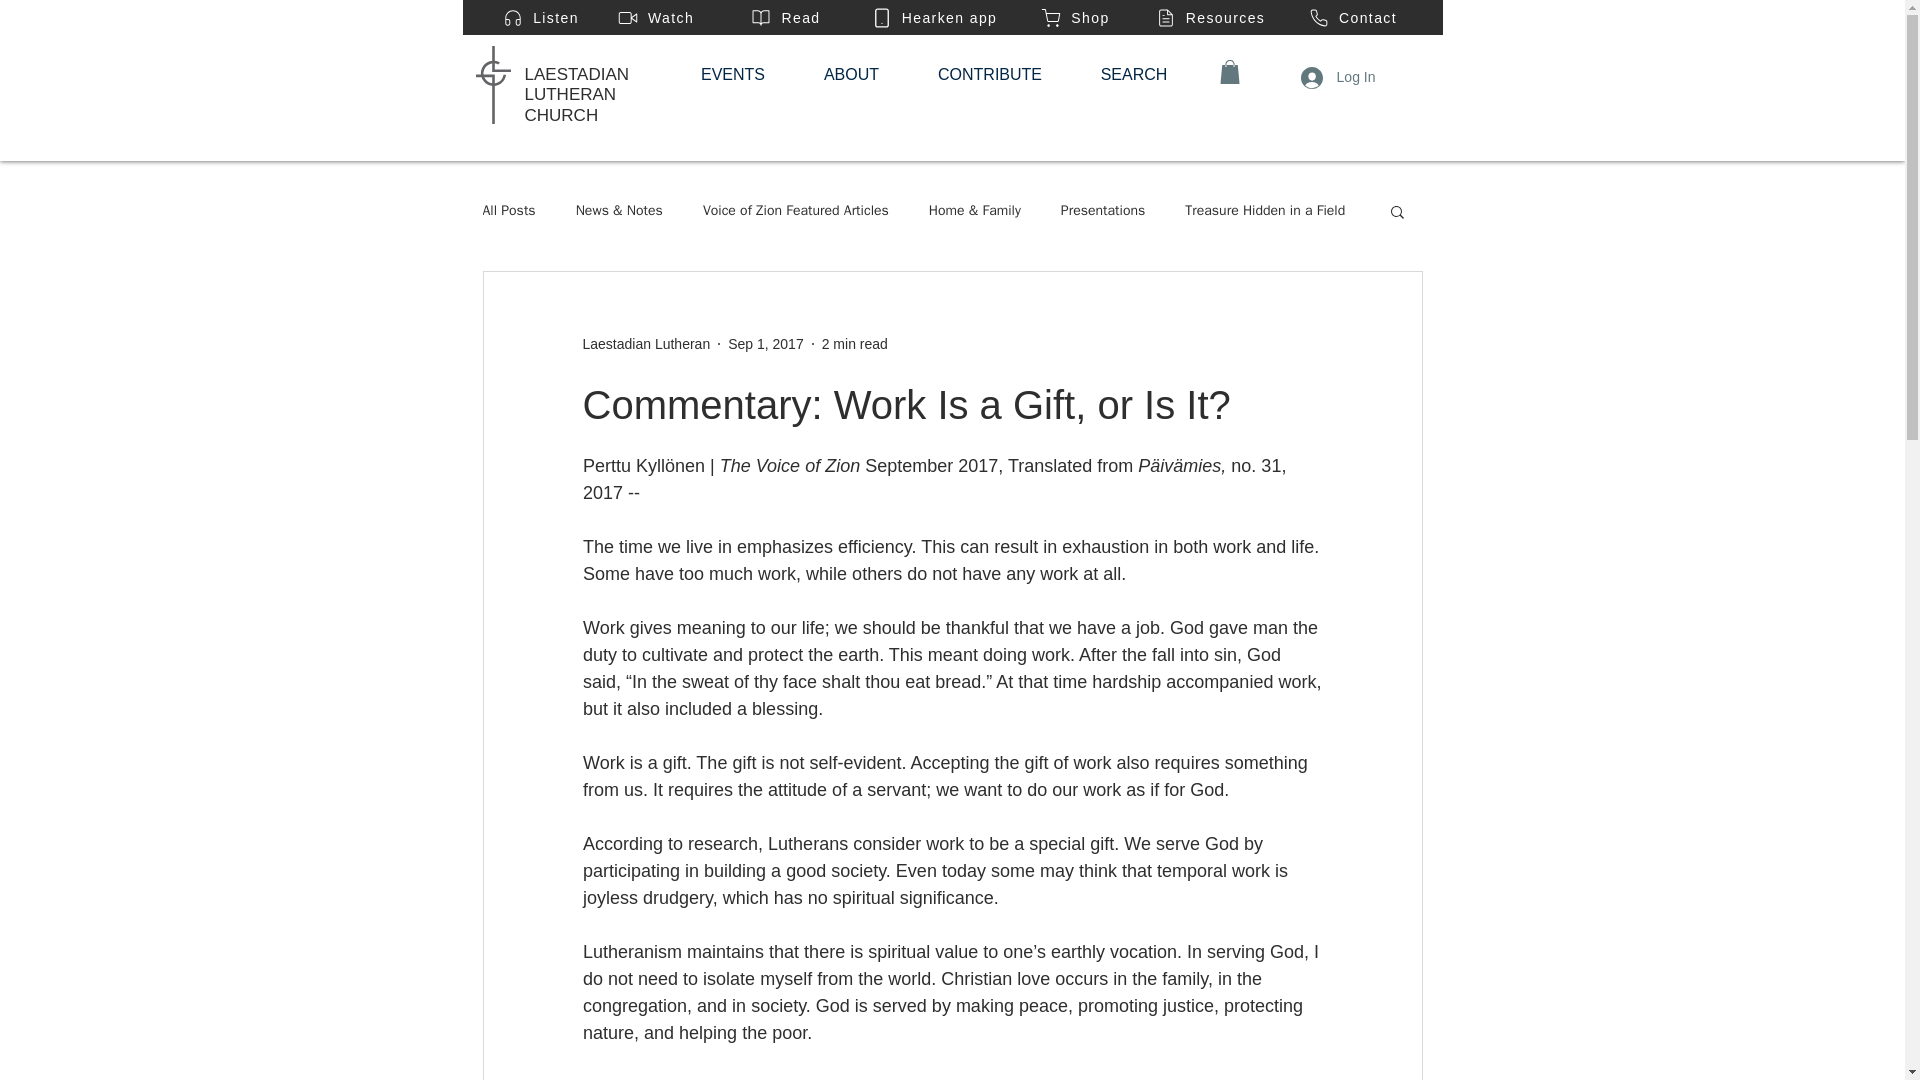 Image resolution: width=1920 pixels, height=1080 pixels. I want to click on CONTRIBUTE, so click(990, 74).